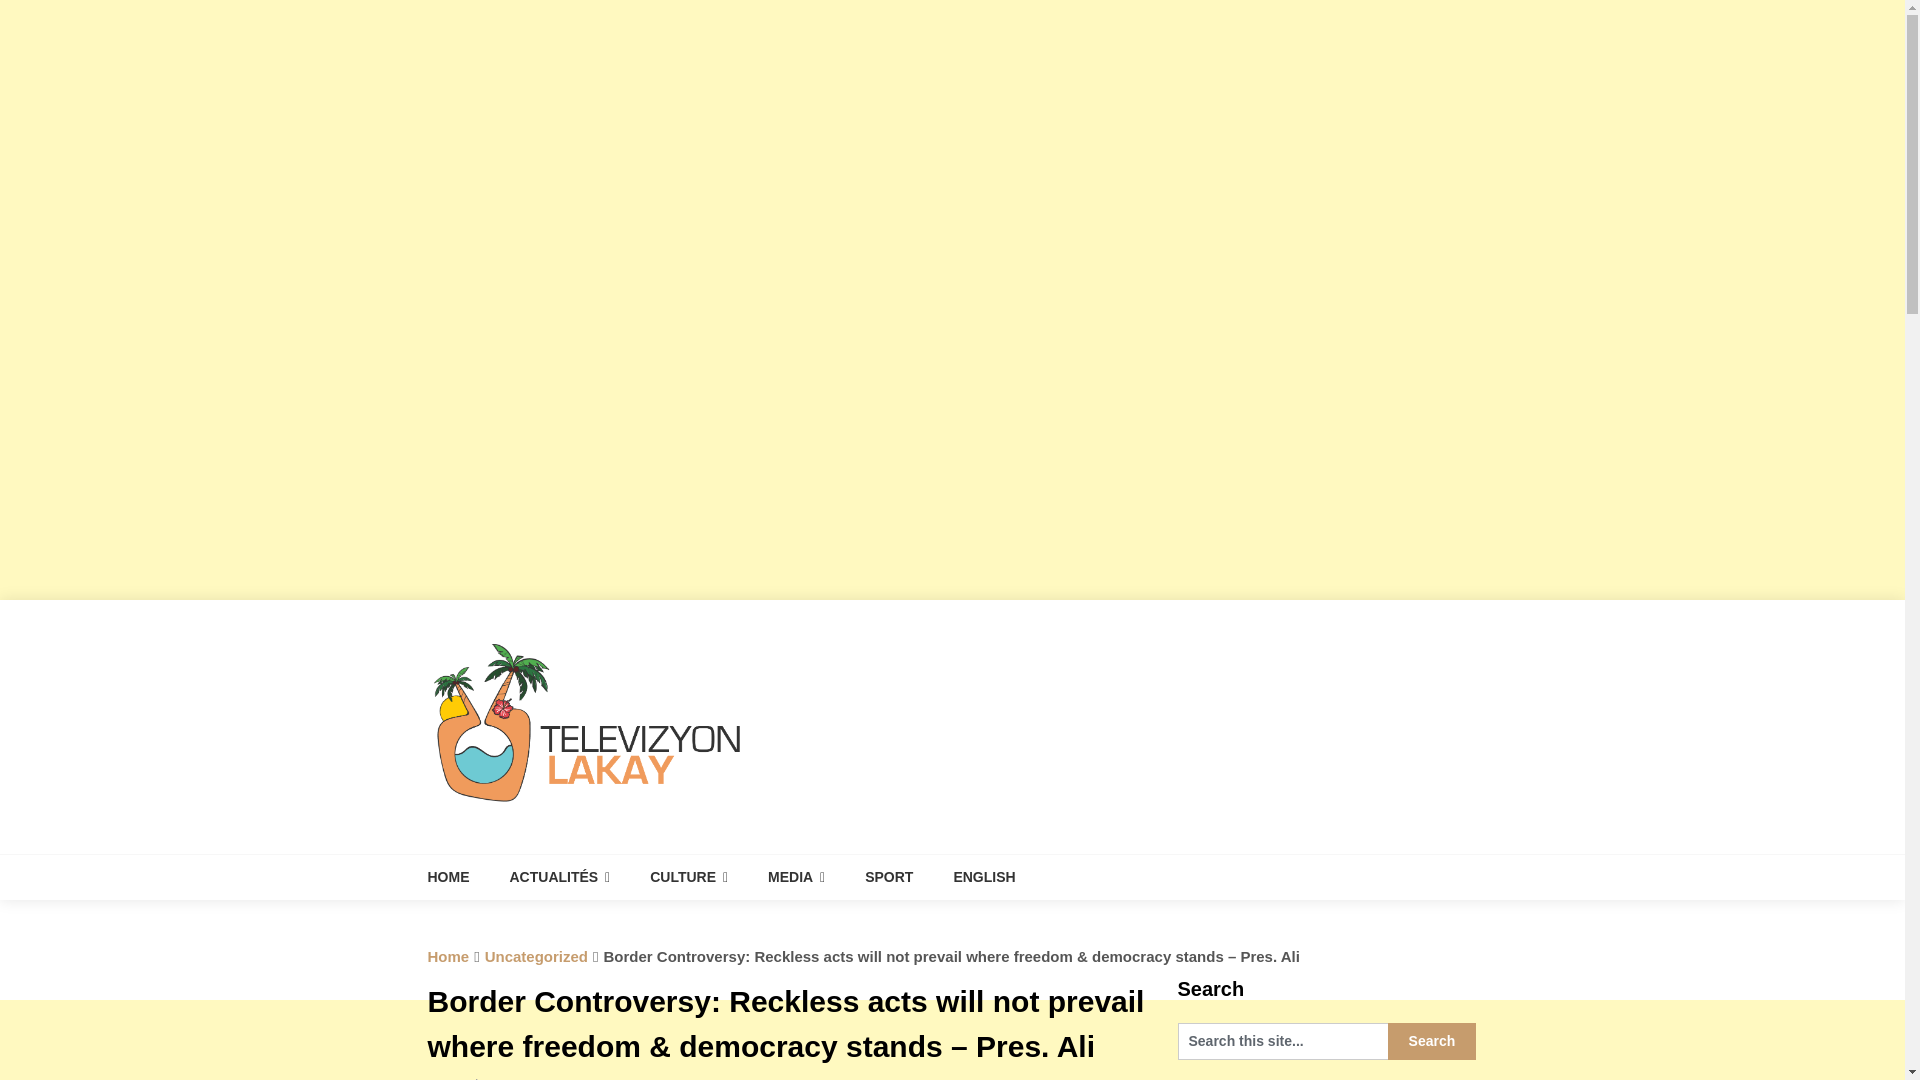 The width and height of the screenshot is (1920, 1080). What do you see at coordinates (888, 877) in the screenshot?
I see `SPORT` at bounding box center [888, 877].